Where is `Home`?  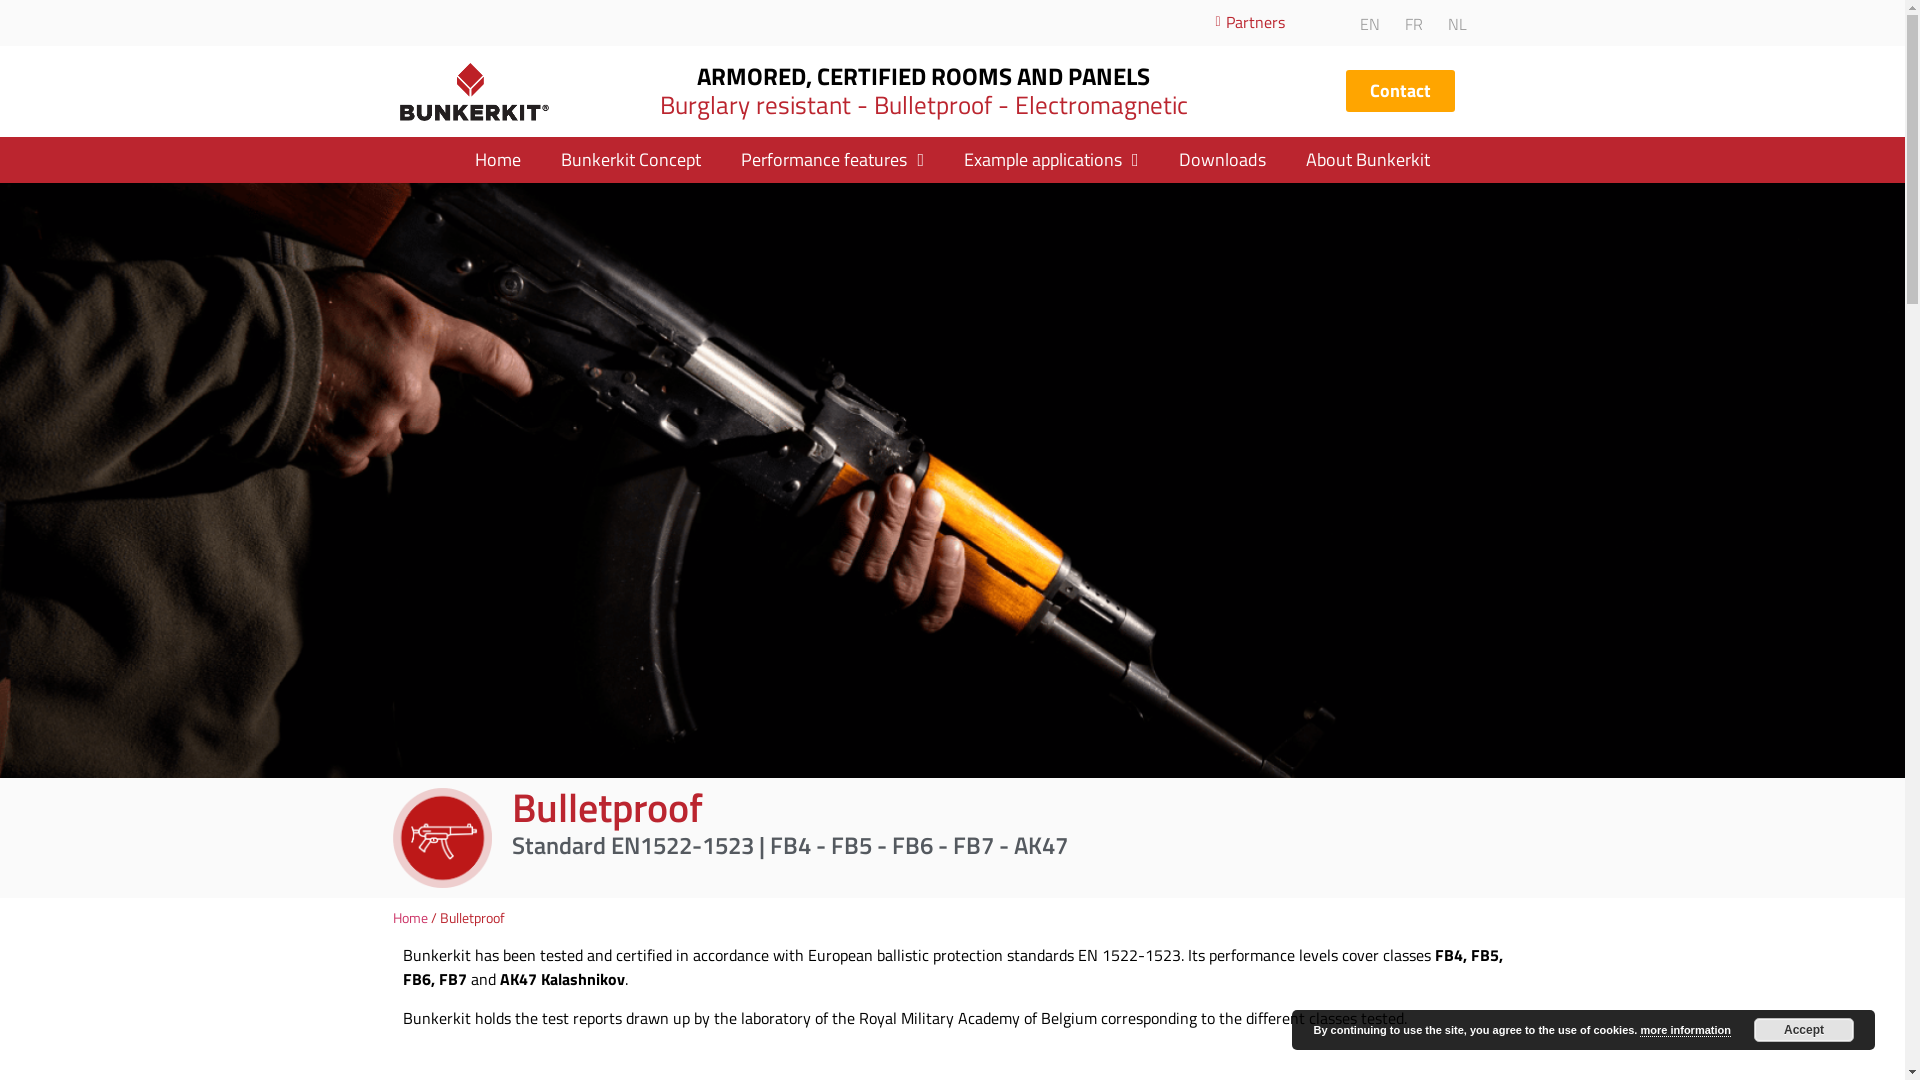
Home is located at coordinates (498, 160).